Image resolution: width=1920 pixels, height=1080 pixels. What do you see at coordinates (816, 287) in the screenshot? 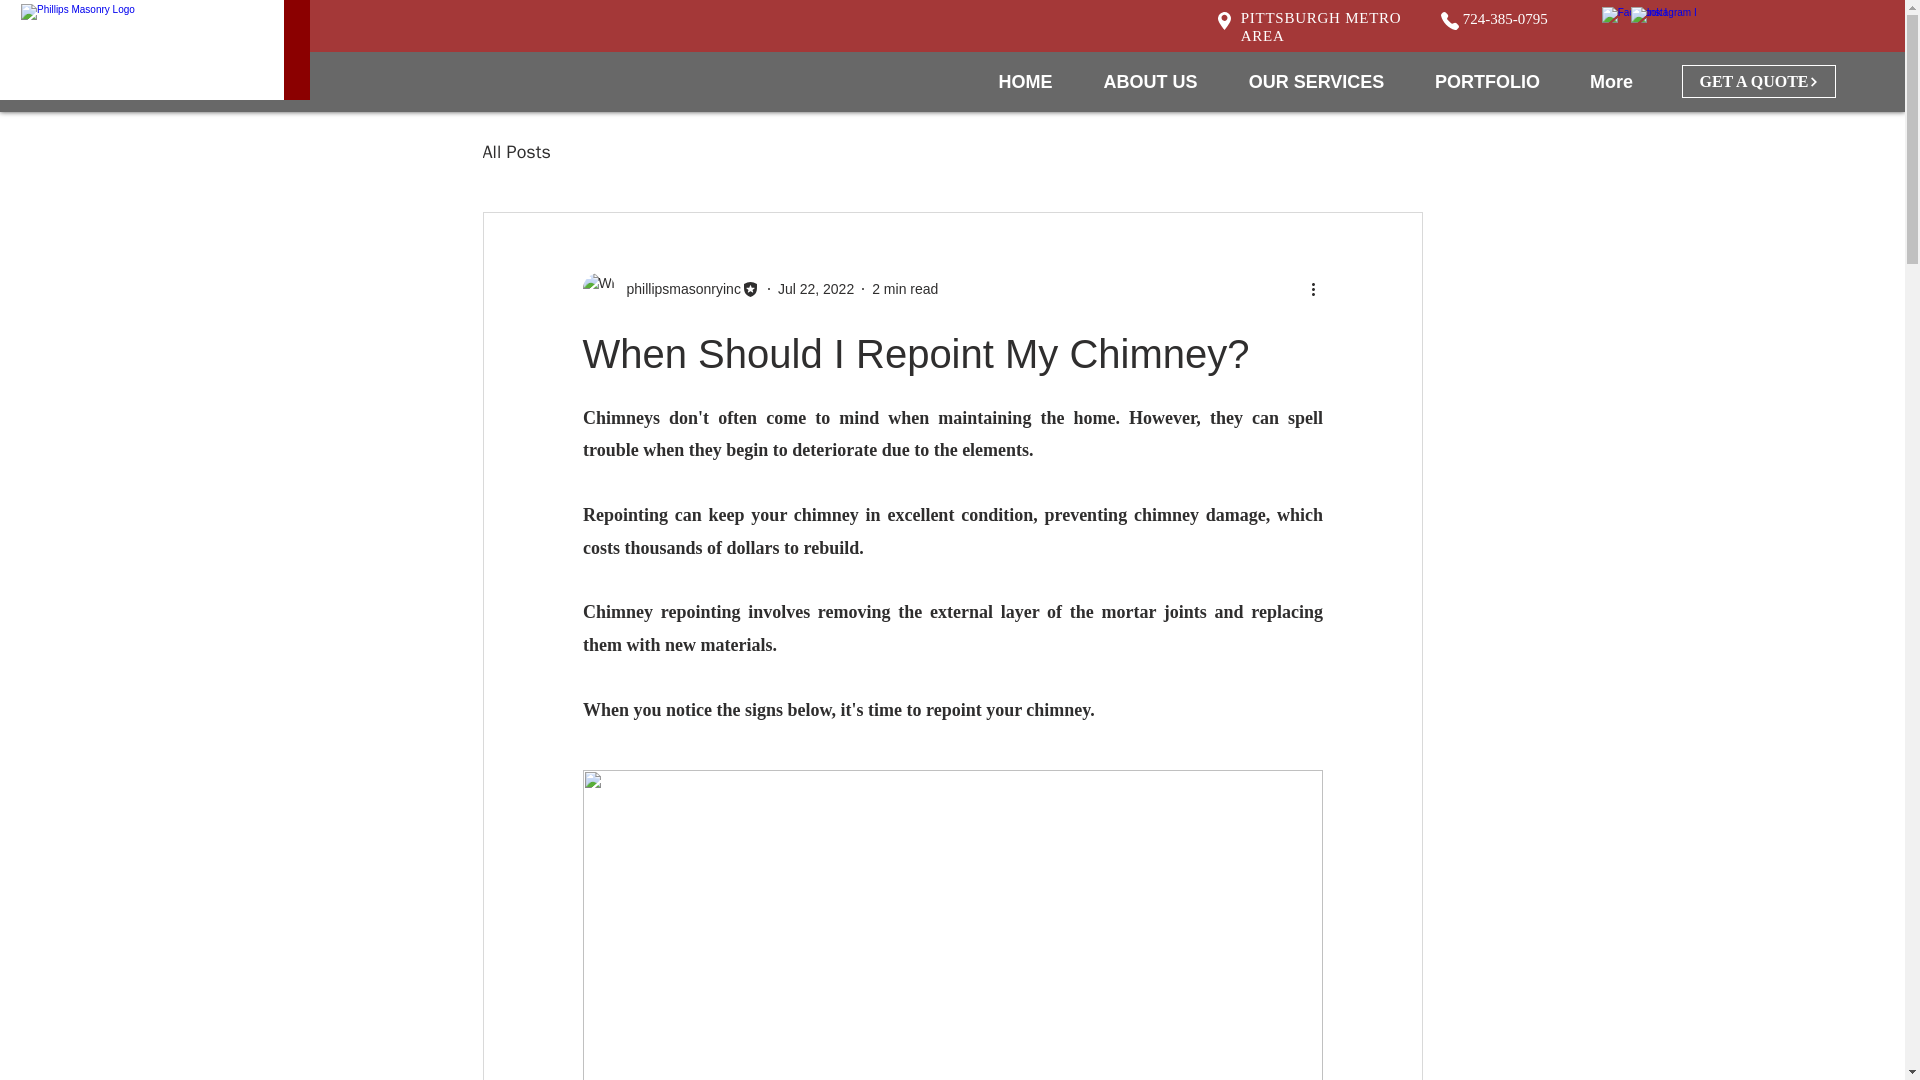
I see `Jul 22, 2022` at bounding box center [816, 287].